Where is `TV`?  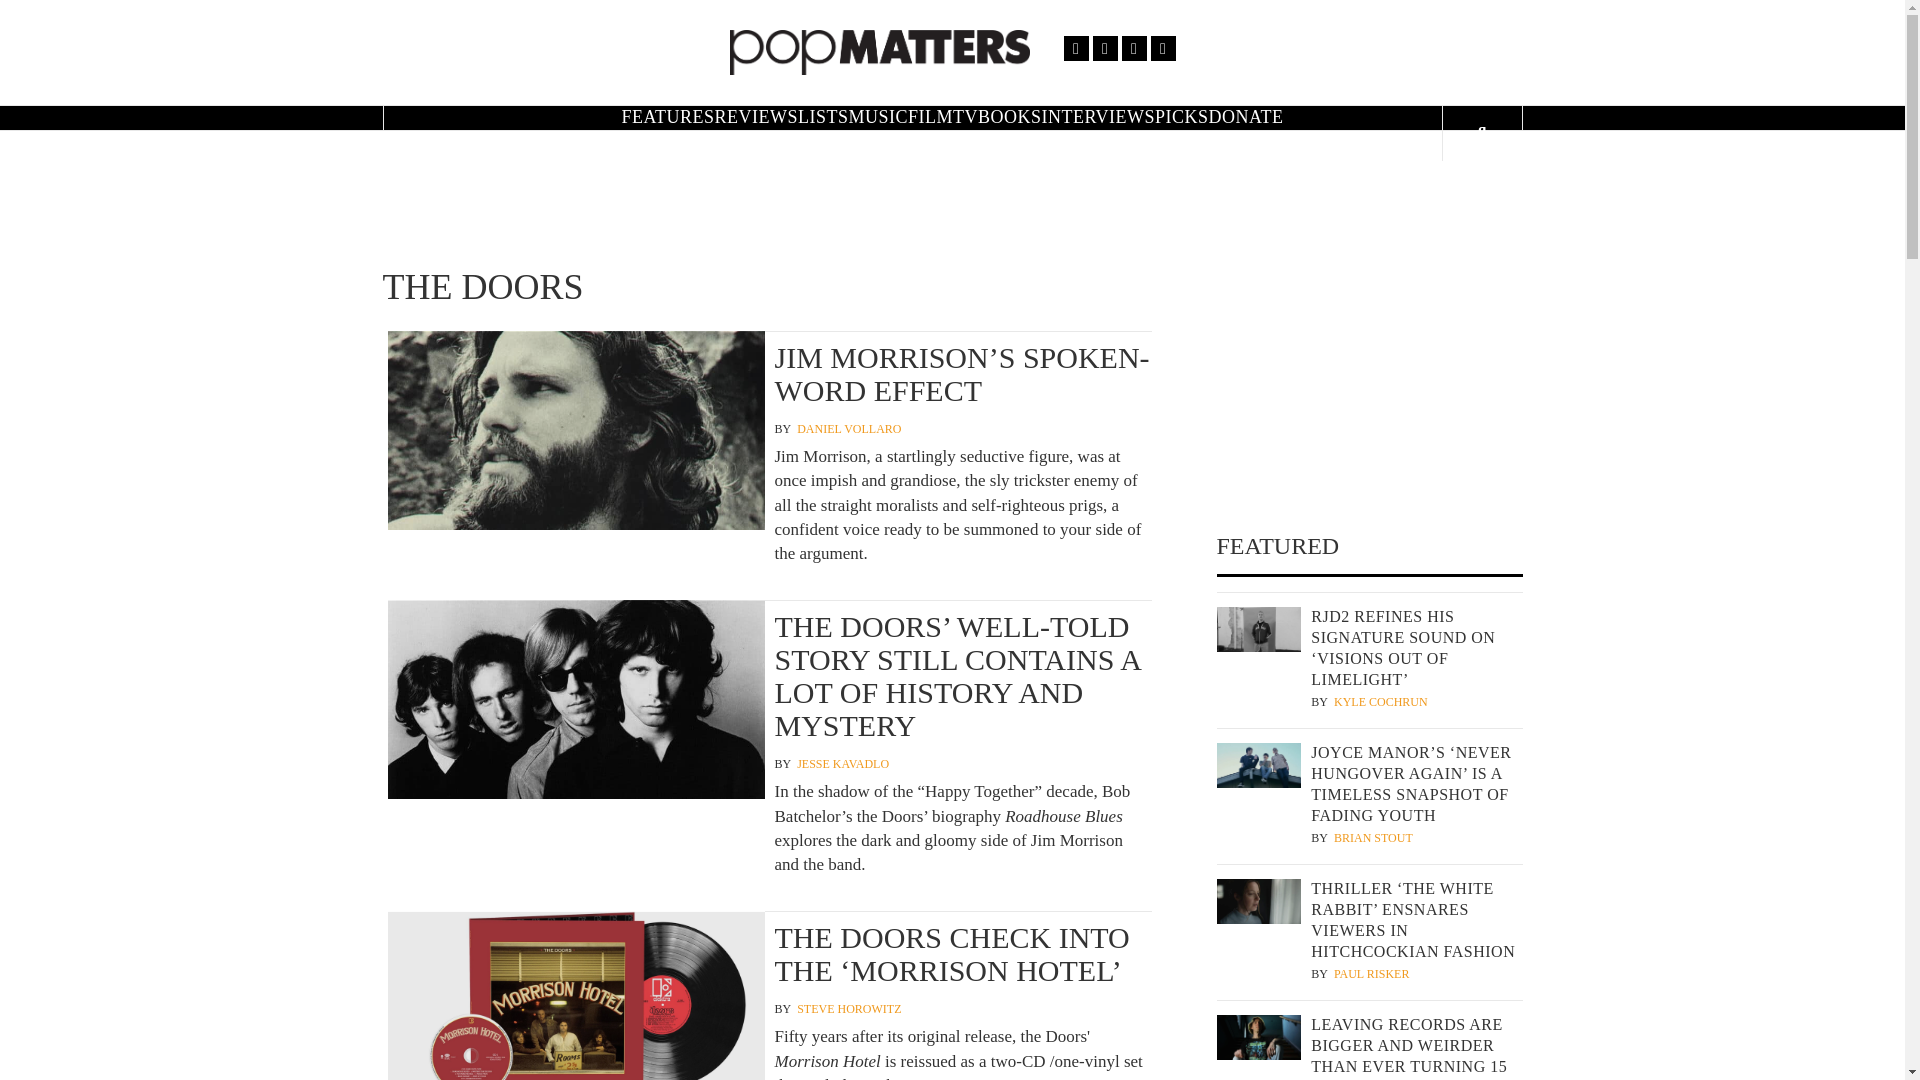 TV is located at coordinates (964, 116).